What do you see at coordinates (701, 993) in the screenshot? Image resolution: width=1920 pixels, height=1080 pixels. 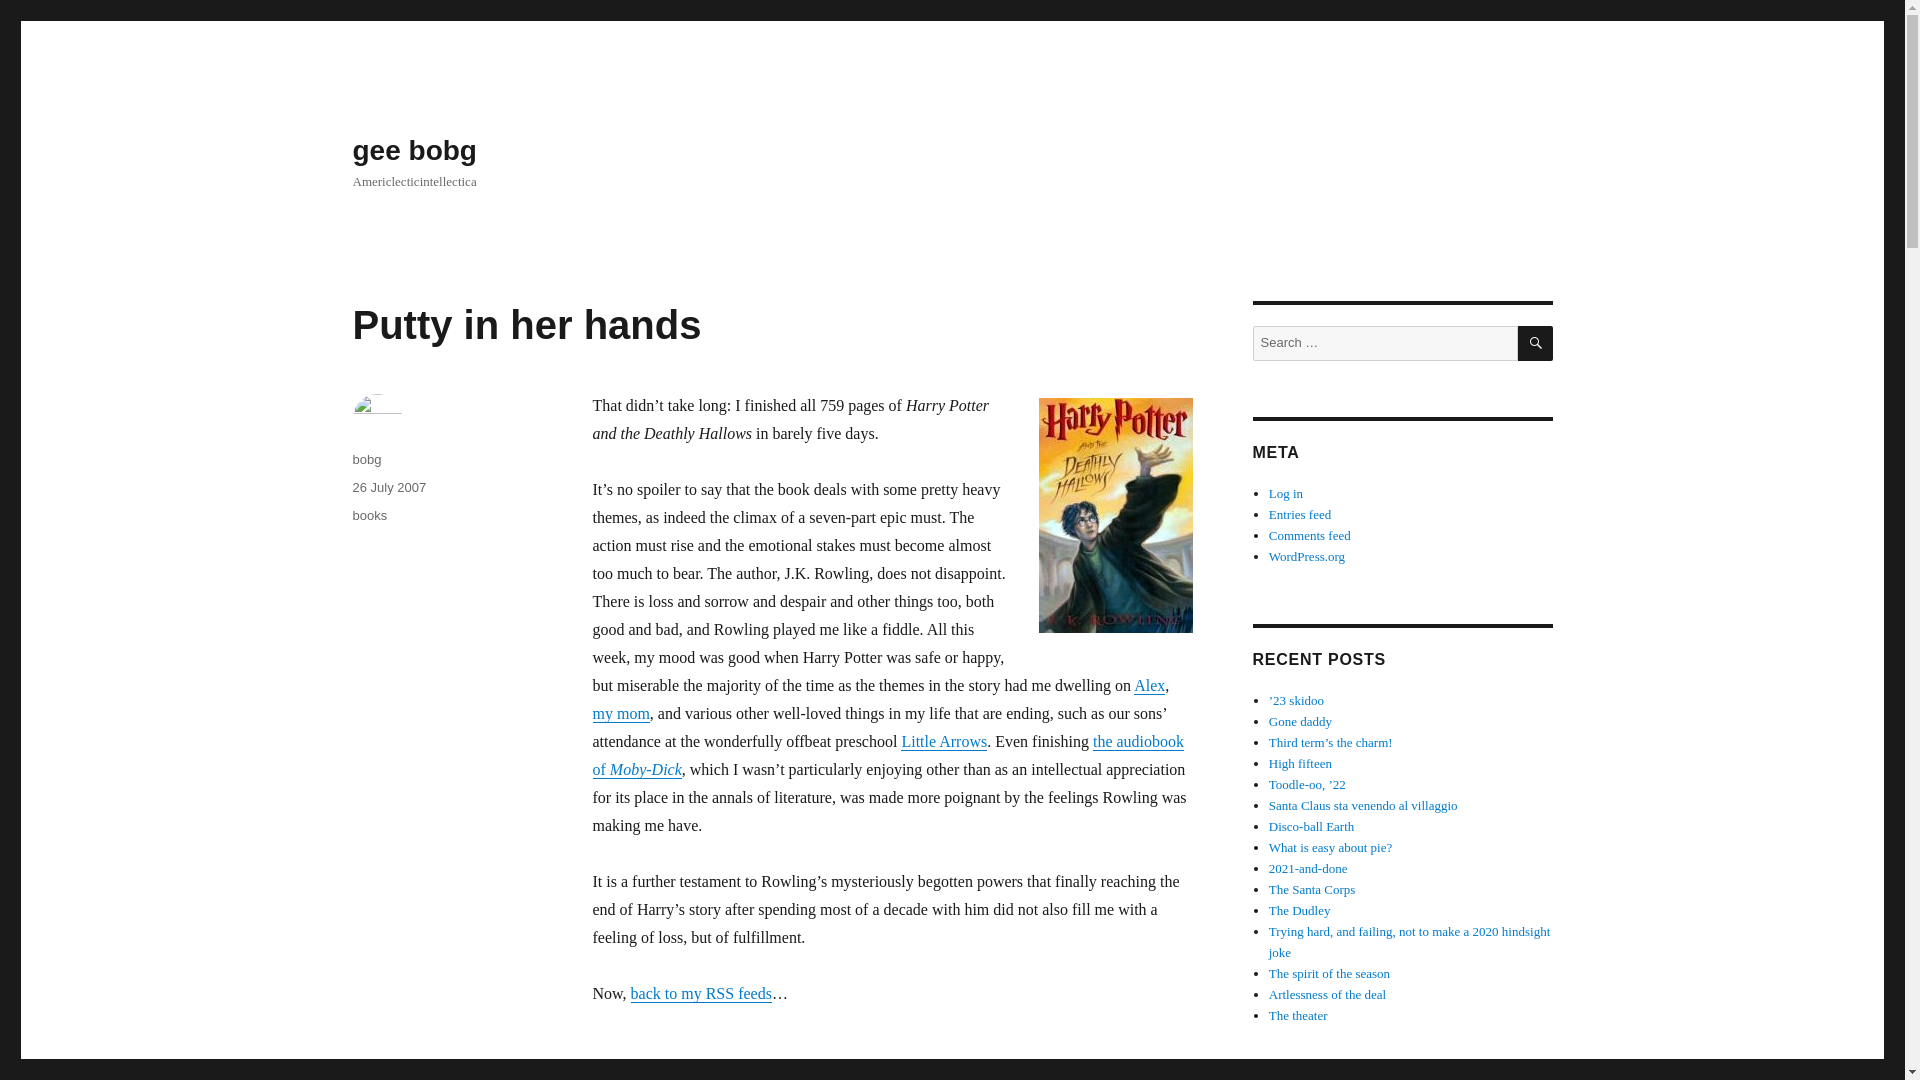 I see `back to my RSS feeds` at bounding box center [701, 993].